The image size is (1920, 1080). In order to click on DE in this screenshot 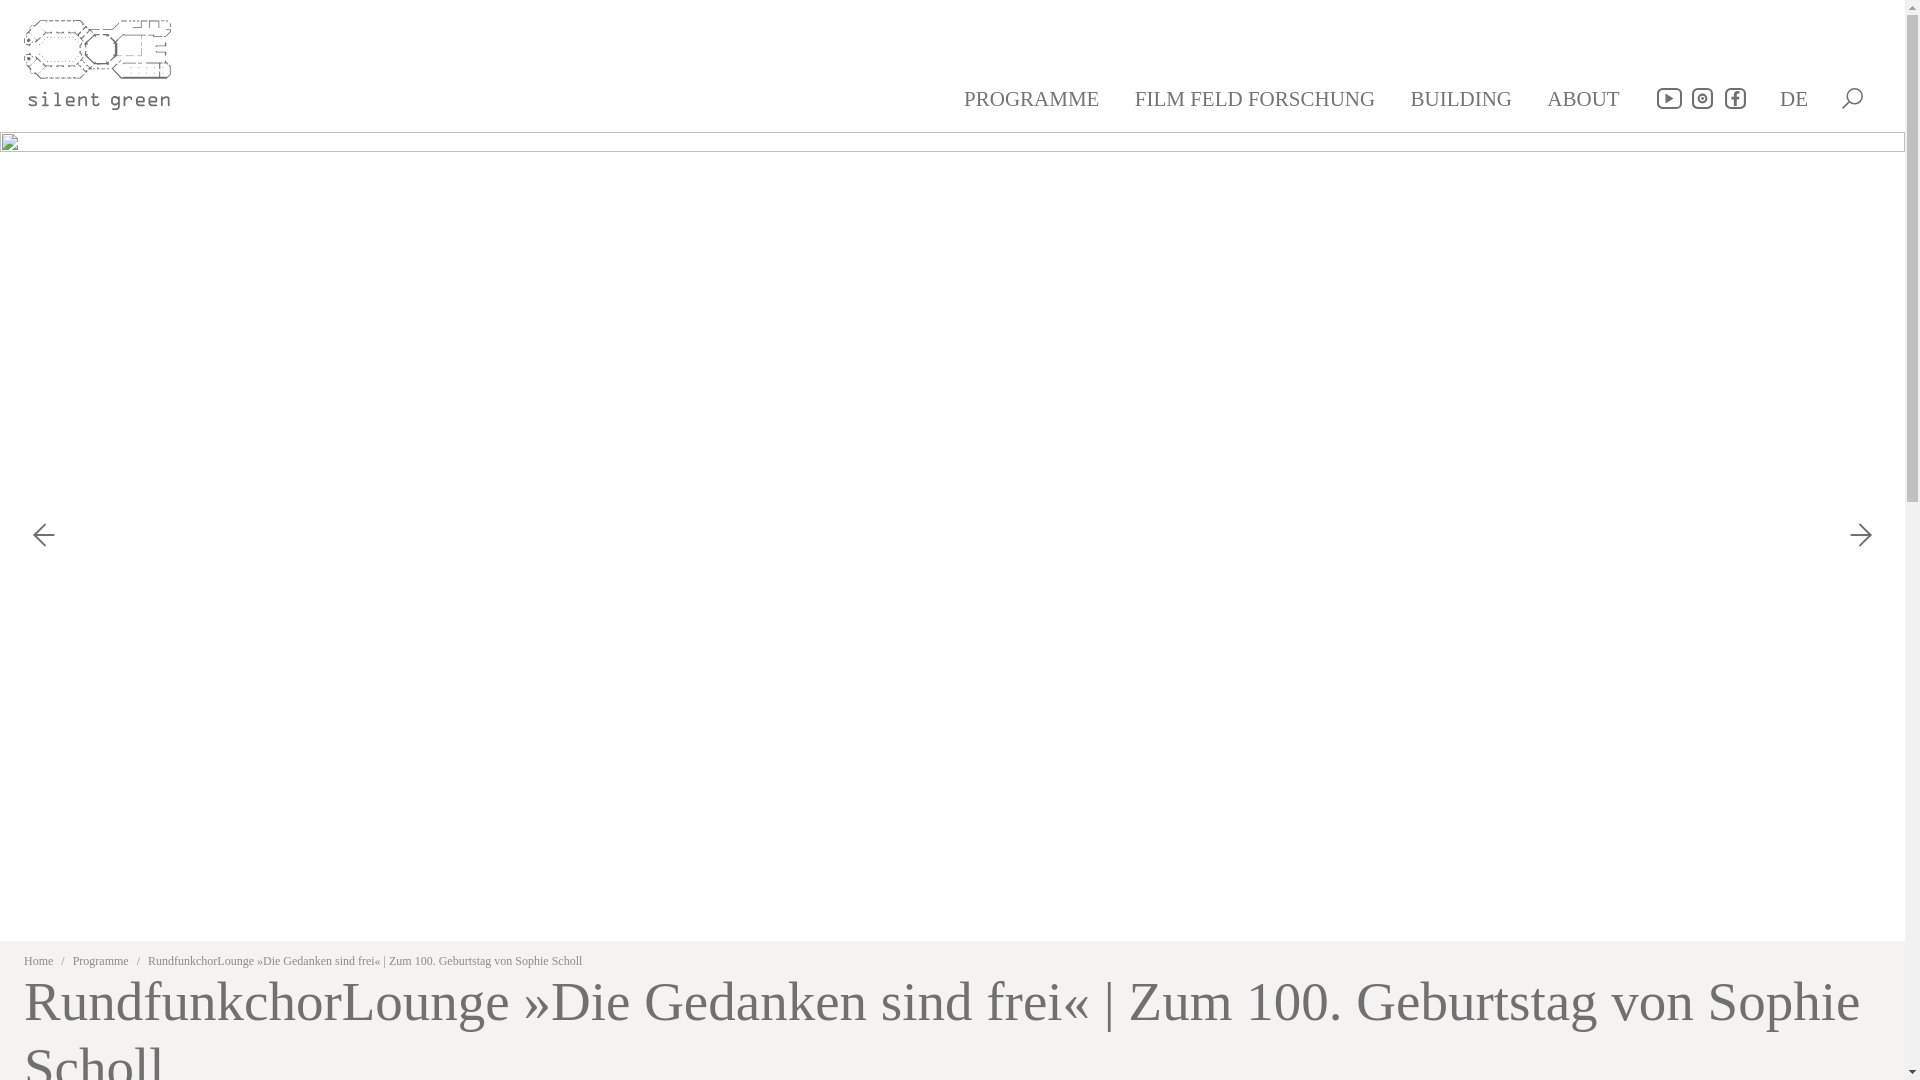, I will do `click(1794, 98)`.